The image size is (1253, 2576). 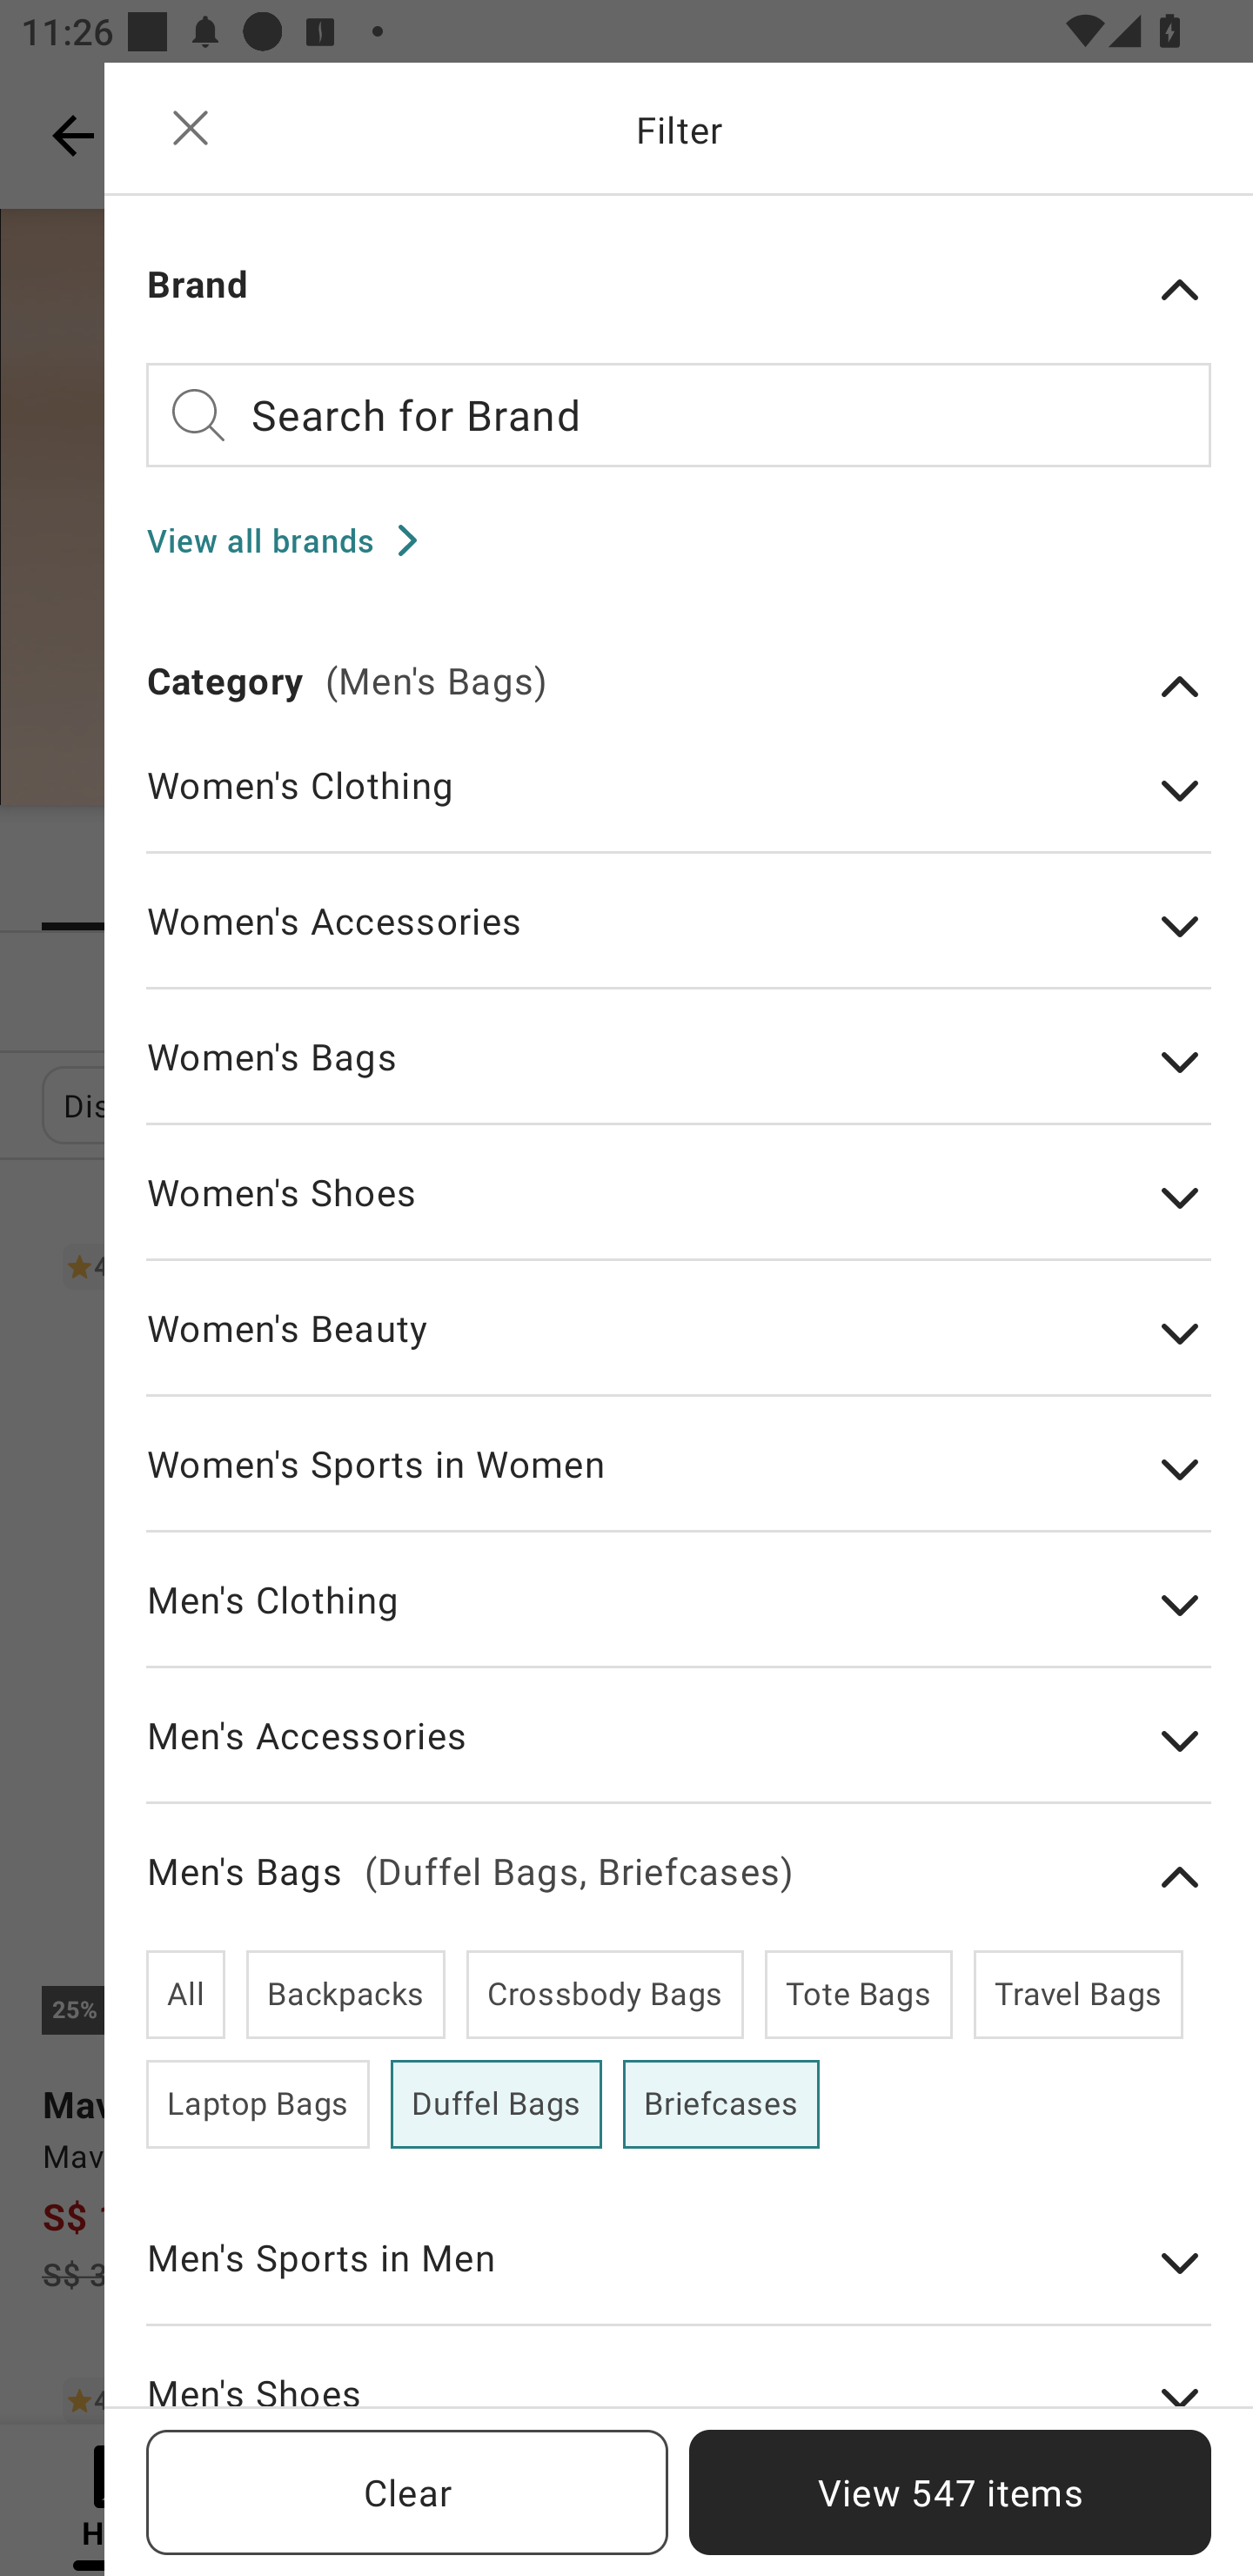 I want to click on View 547 items, so click(x=950, y=2492).